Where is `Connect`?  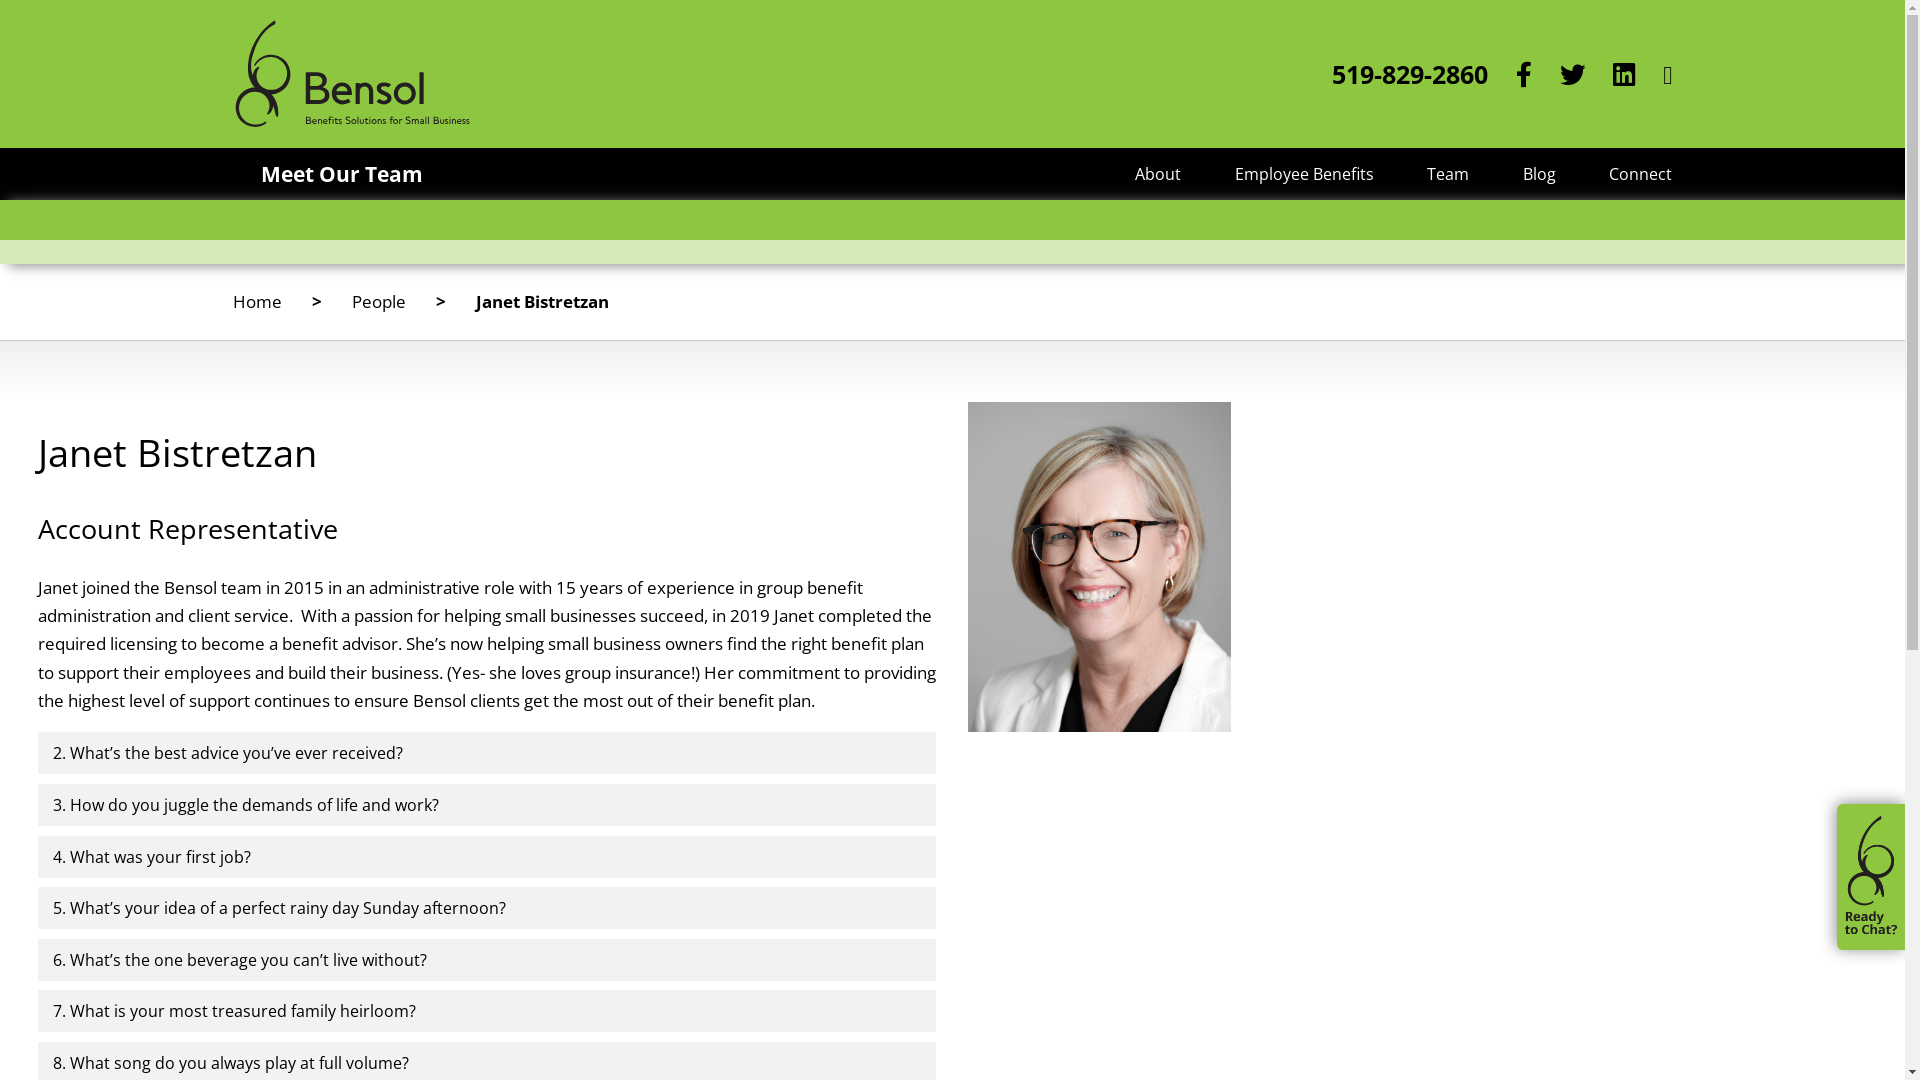 Connect is located at coordinates (1640, 174).